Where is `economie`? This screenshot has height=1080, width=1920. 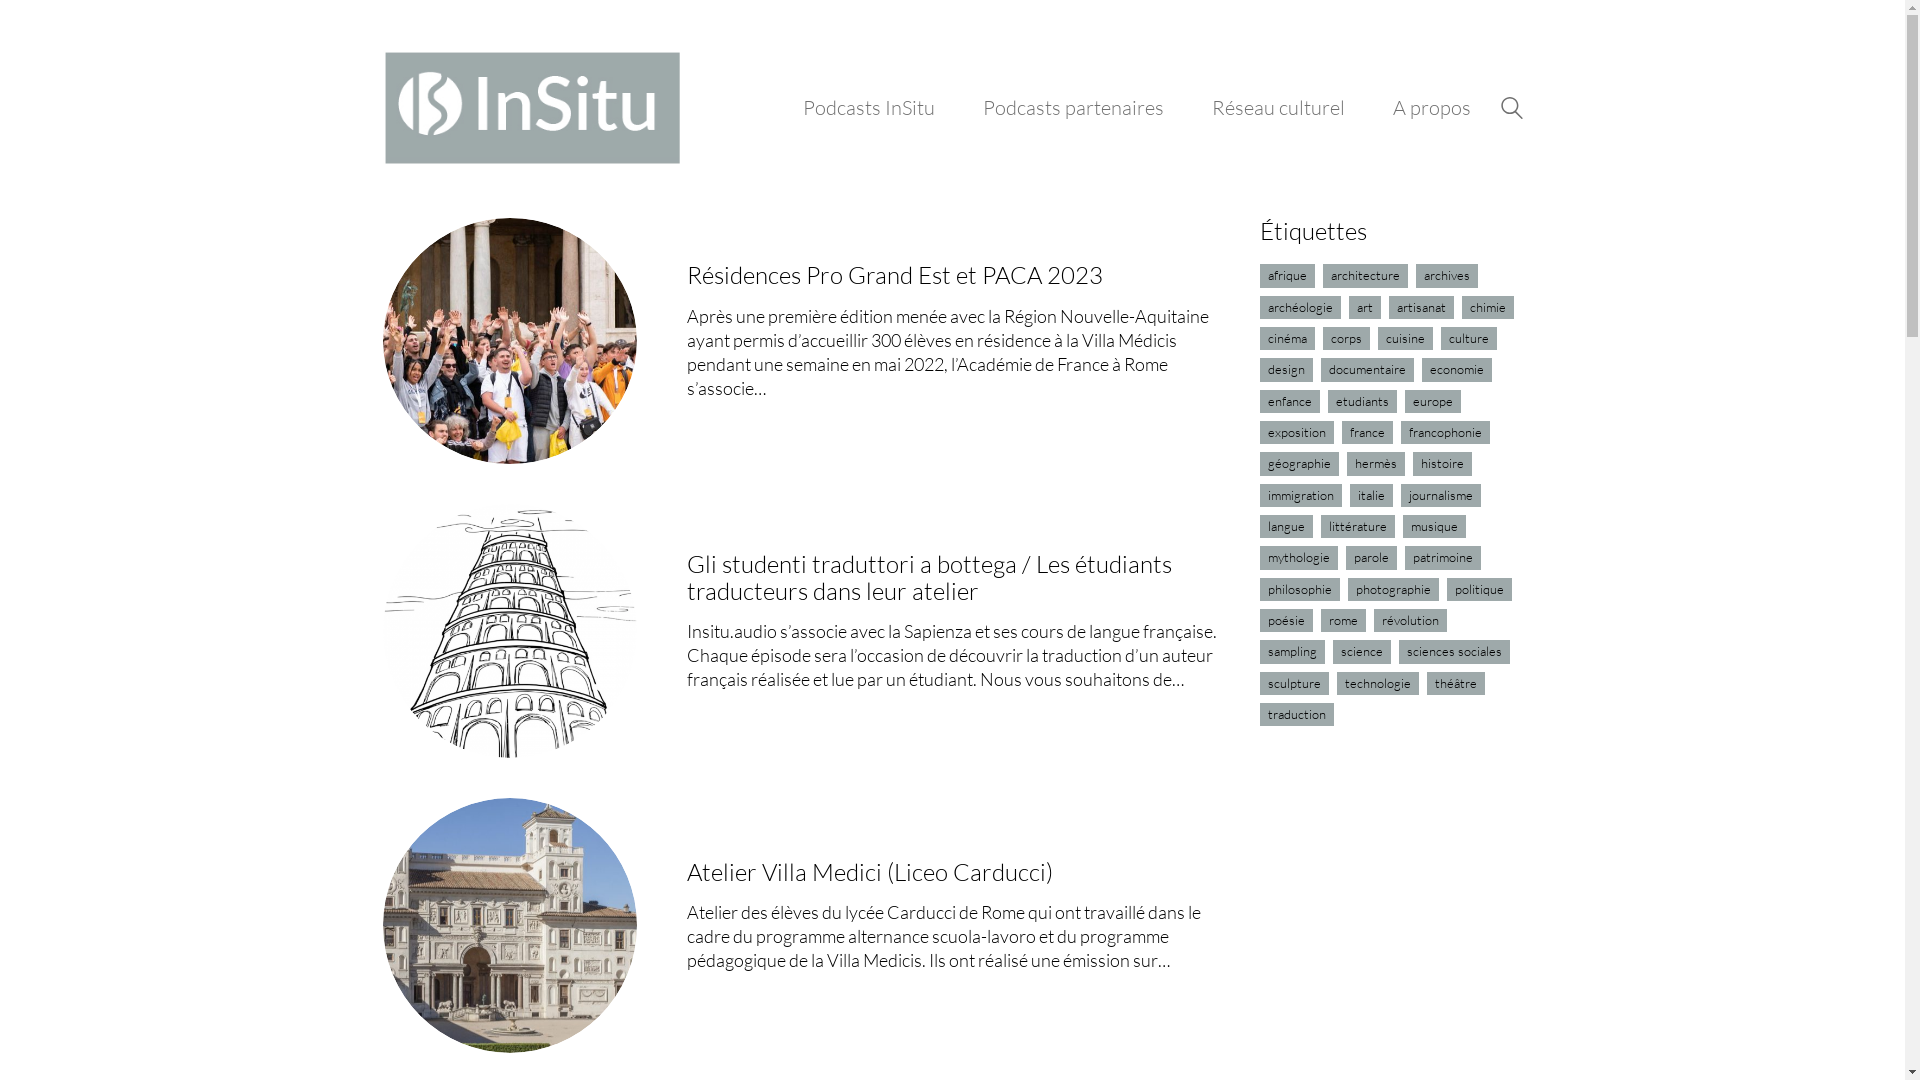
economie is located at coordinates (1457, 370).